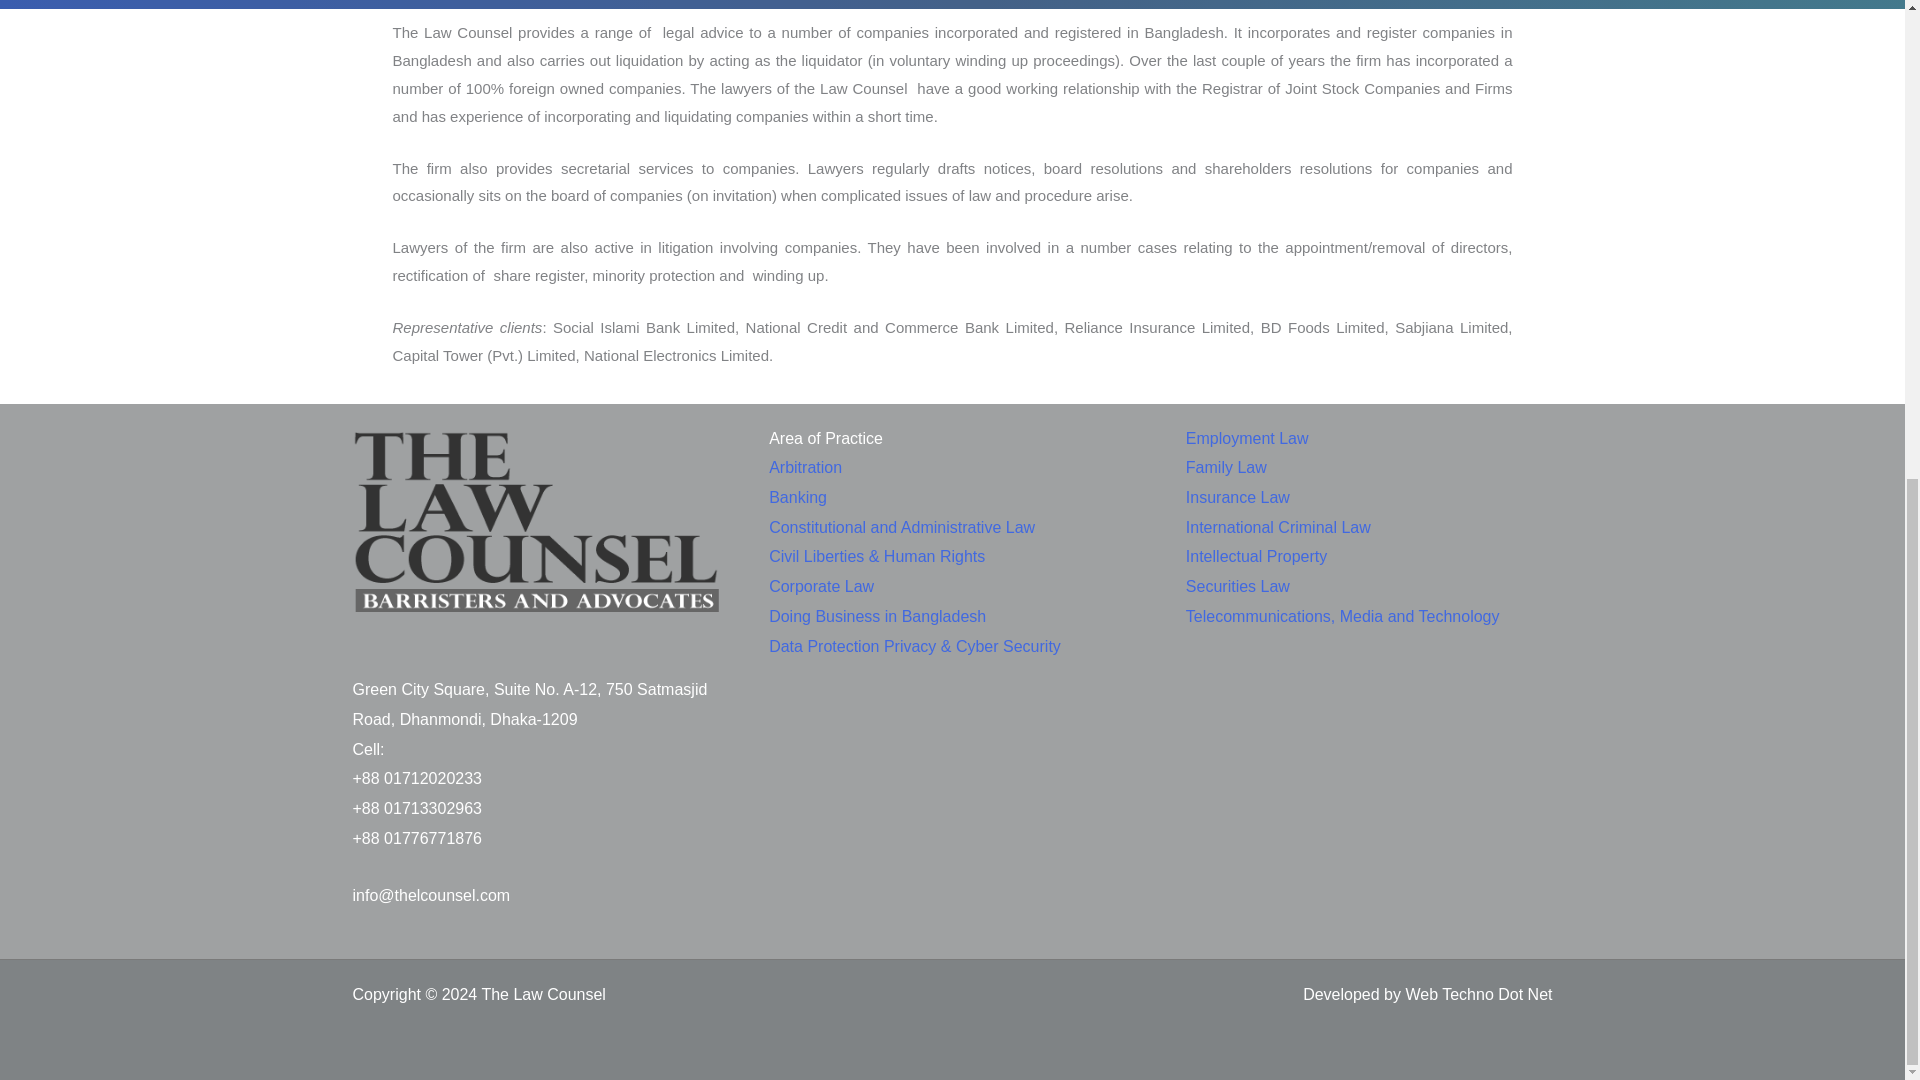 The image size is (1920, 1080). Describe the element at coordinates (806, 468) in the screenshot. I see `Arbitration` at that location.